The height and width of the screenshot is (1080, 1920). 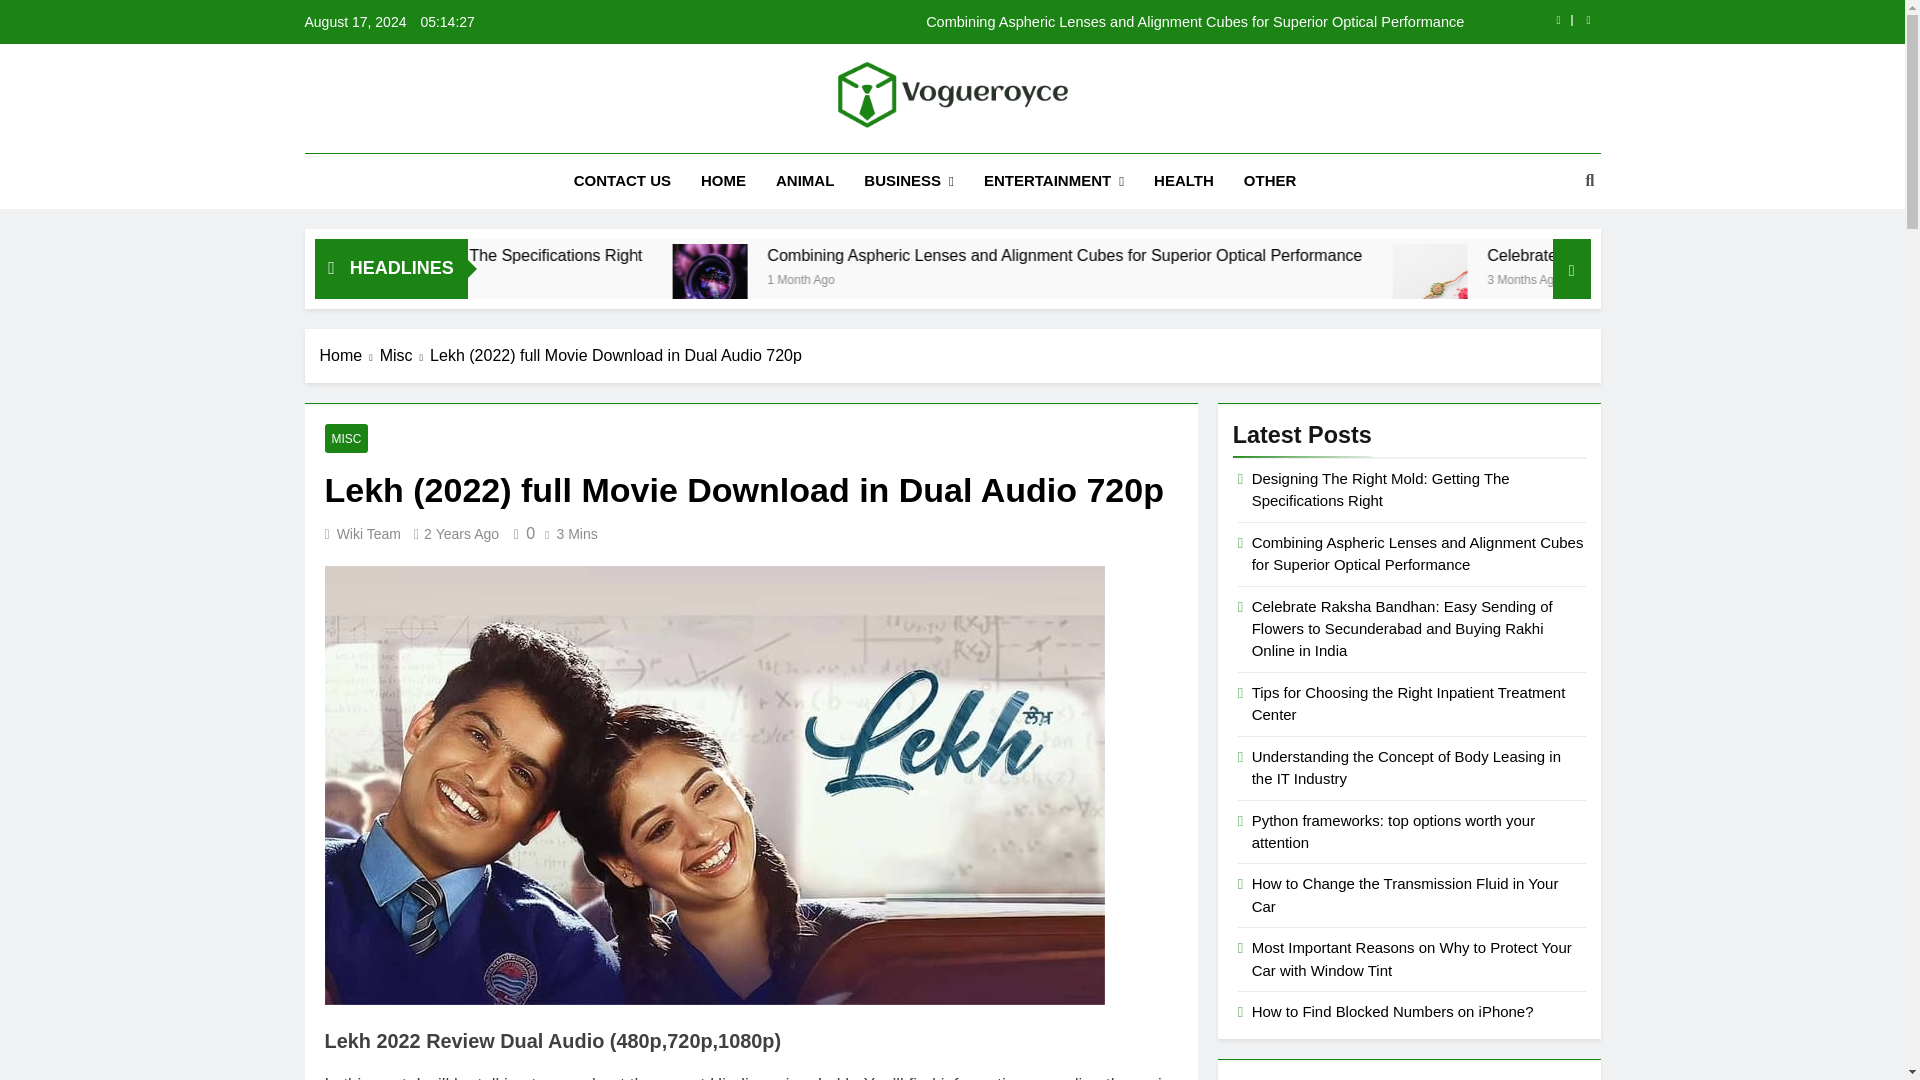 I want to click on ENTERTAINMENT, so click(x=1054, y=182).